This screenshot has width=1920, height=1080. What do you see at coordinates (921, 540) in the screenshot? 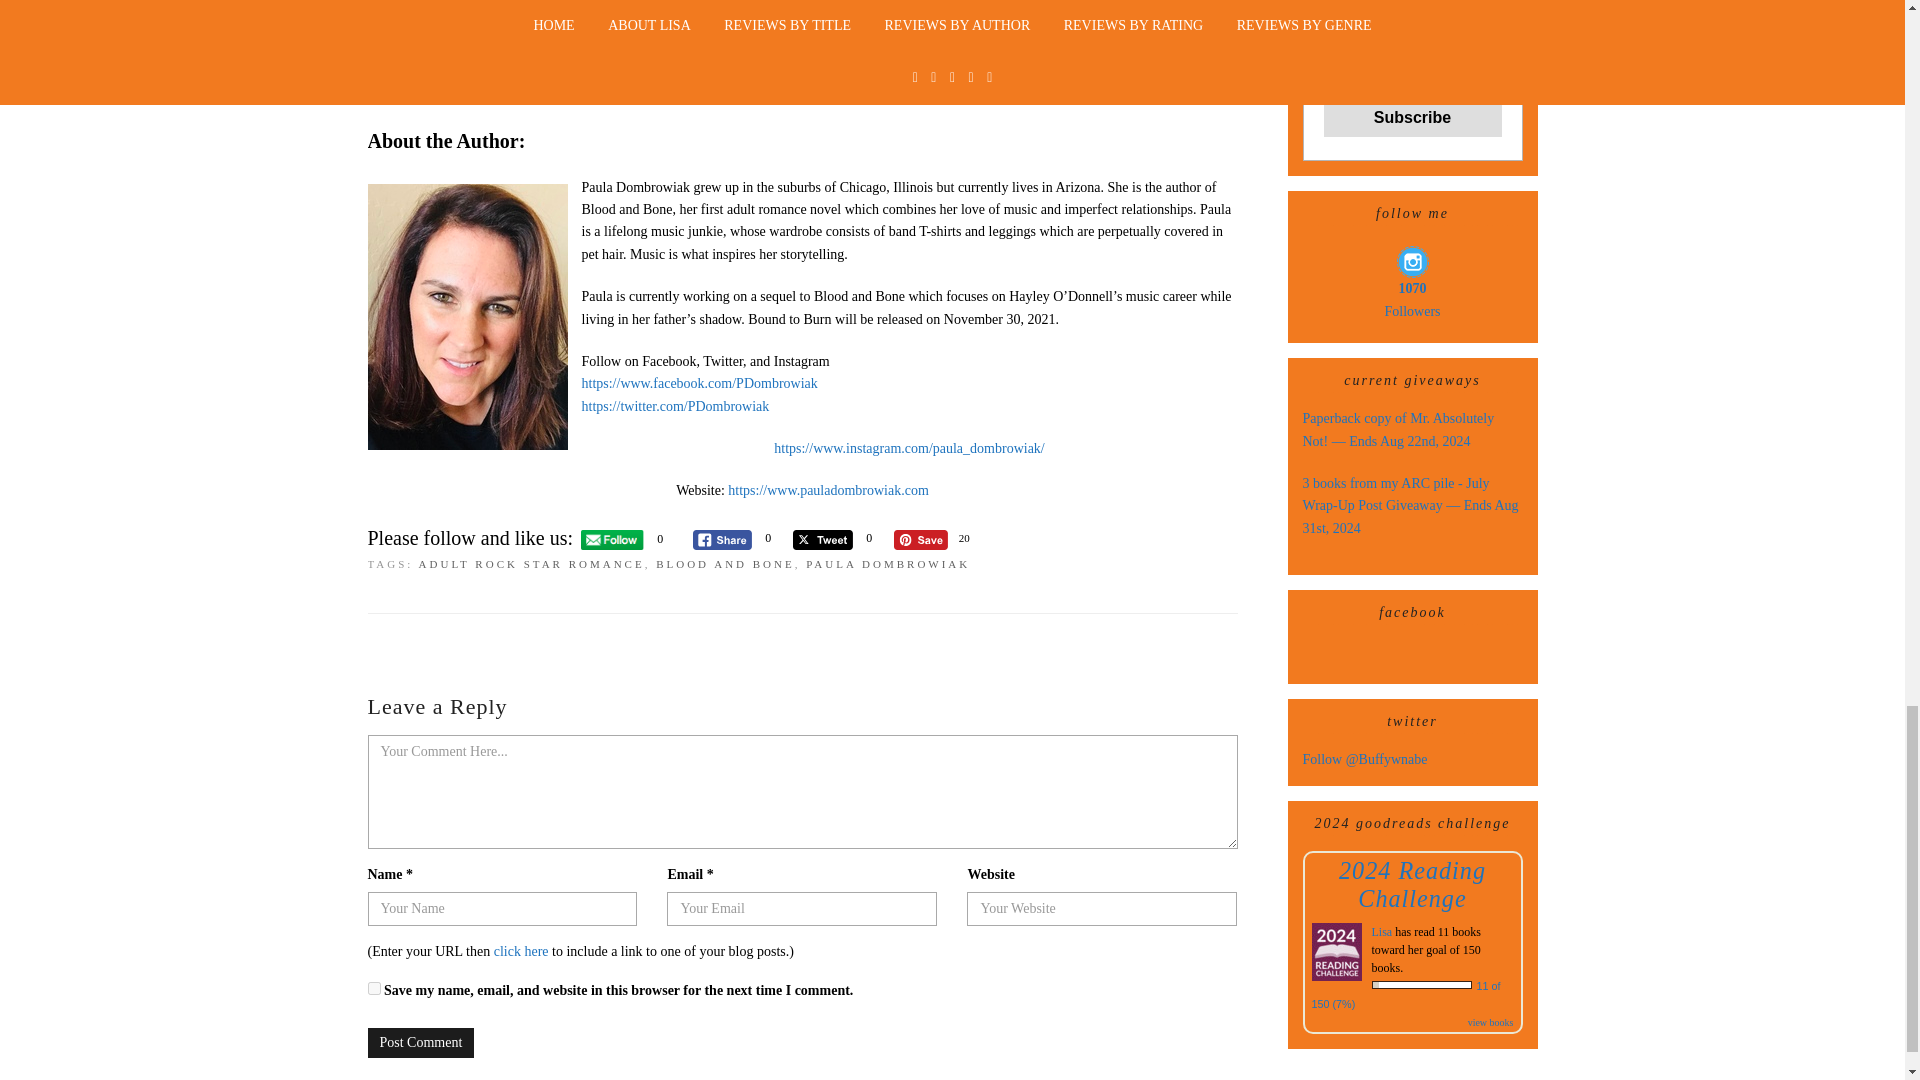
I see `Pin Share` at bounding box center [921, 540].